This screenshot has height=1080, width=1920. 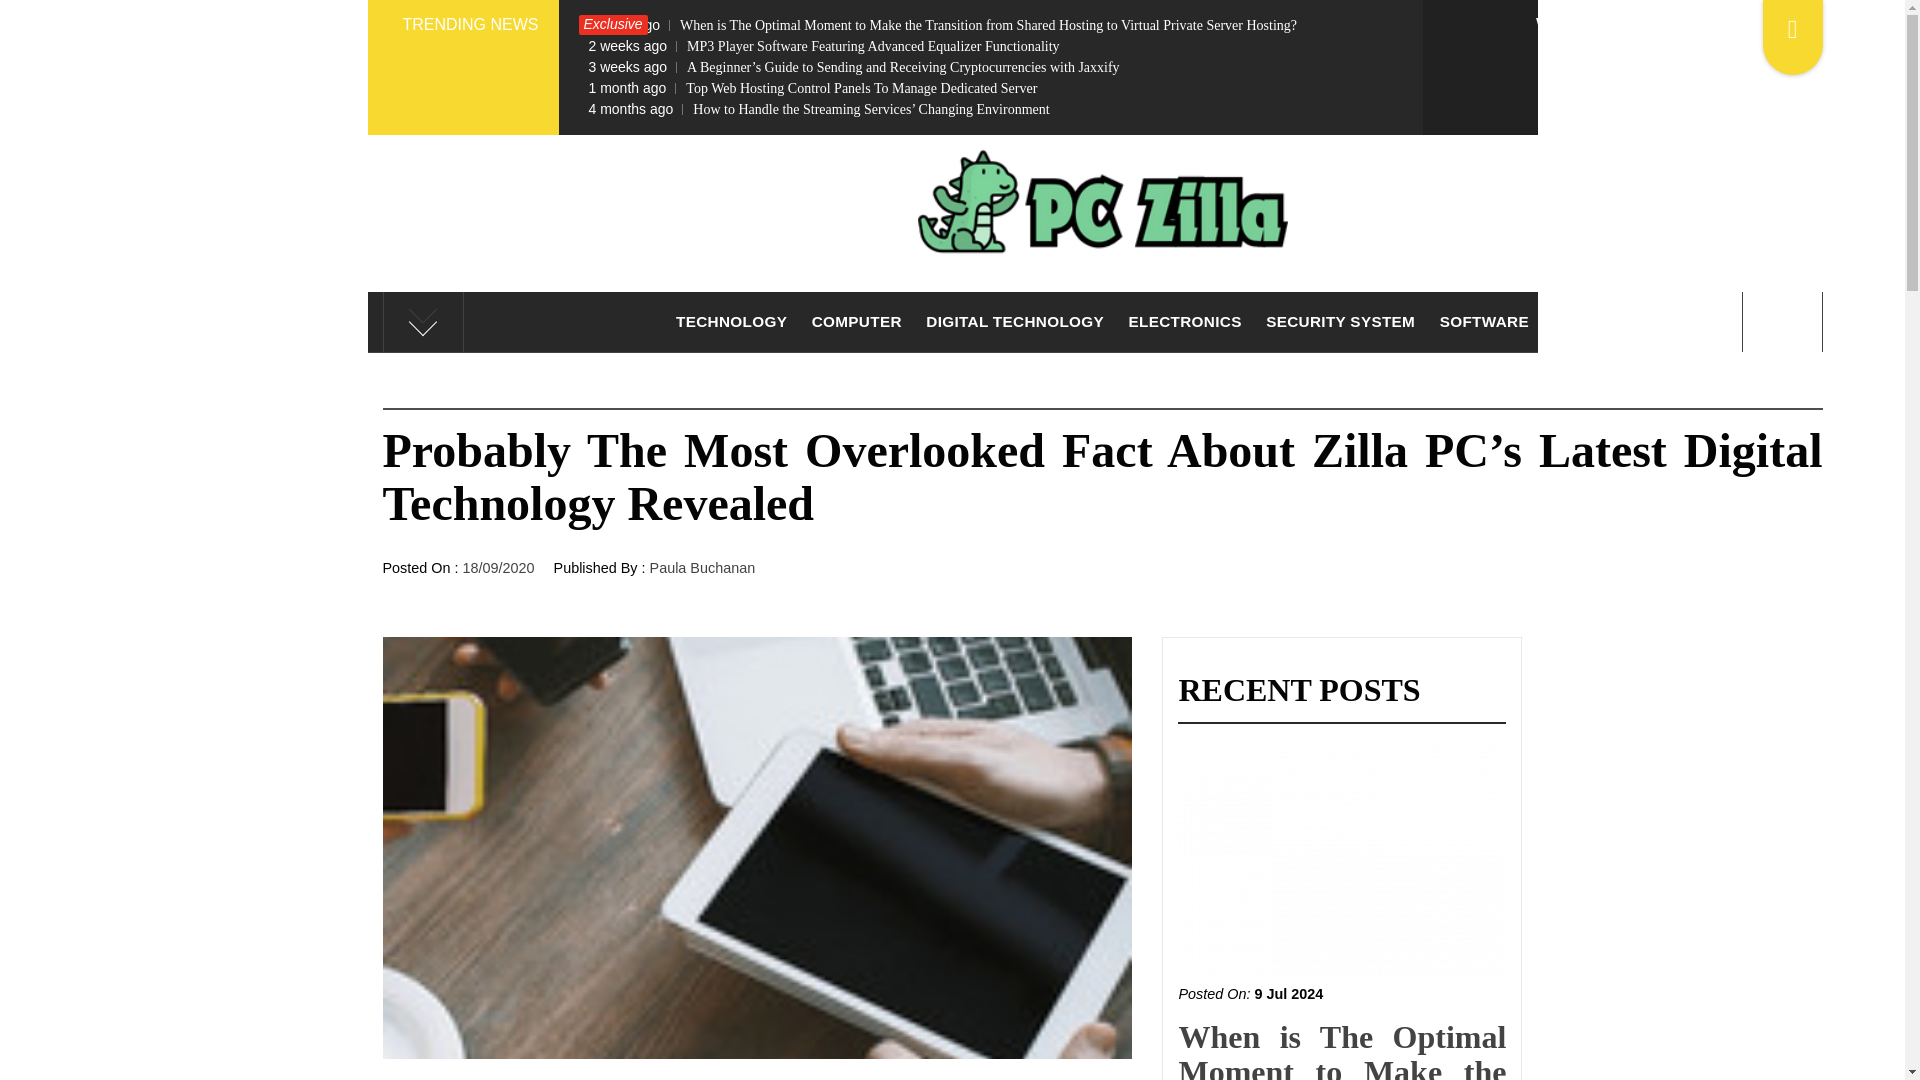 I want to click on DIGITAL TECHNOLOGY, so click(x=1014, y=322).